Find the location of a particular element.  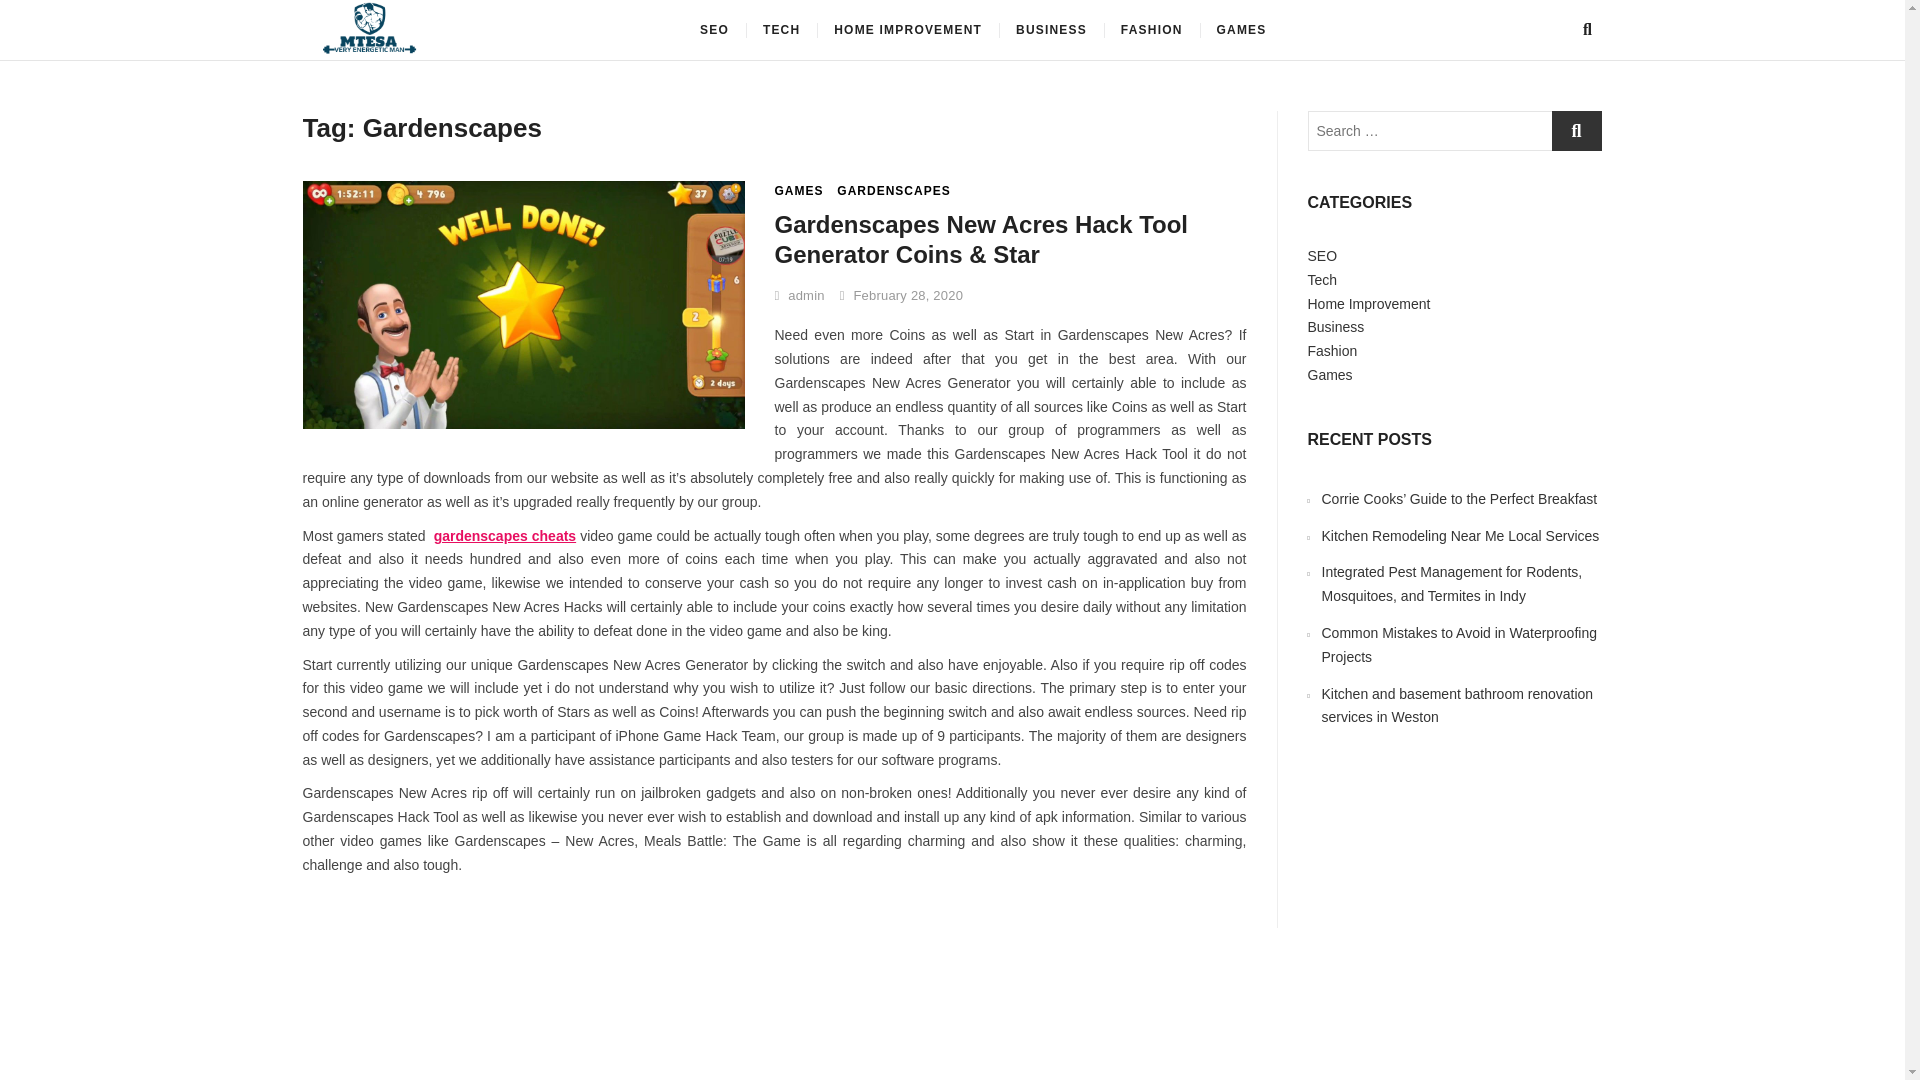

Fashion is located at coordinates (1332, 350).